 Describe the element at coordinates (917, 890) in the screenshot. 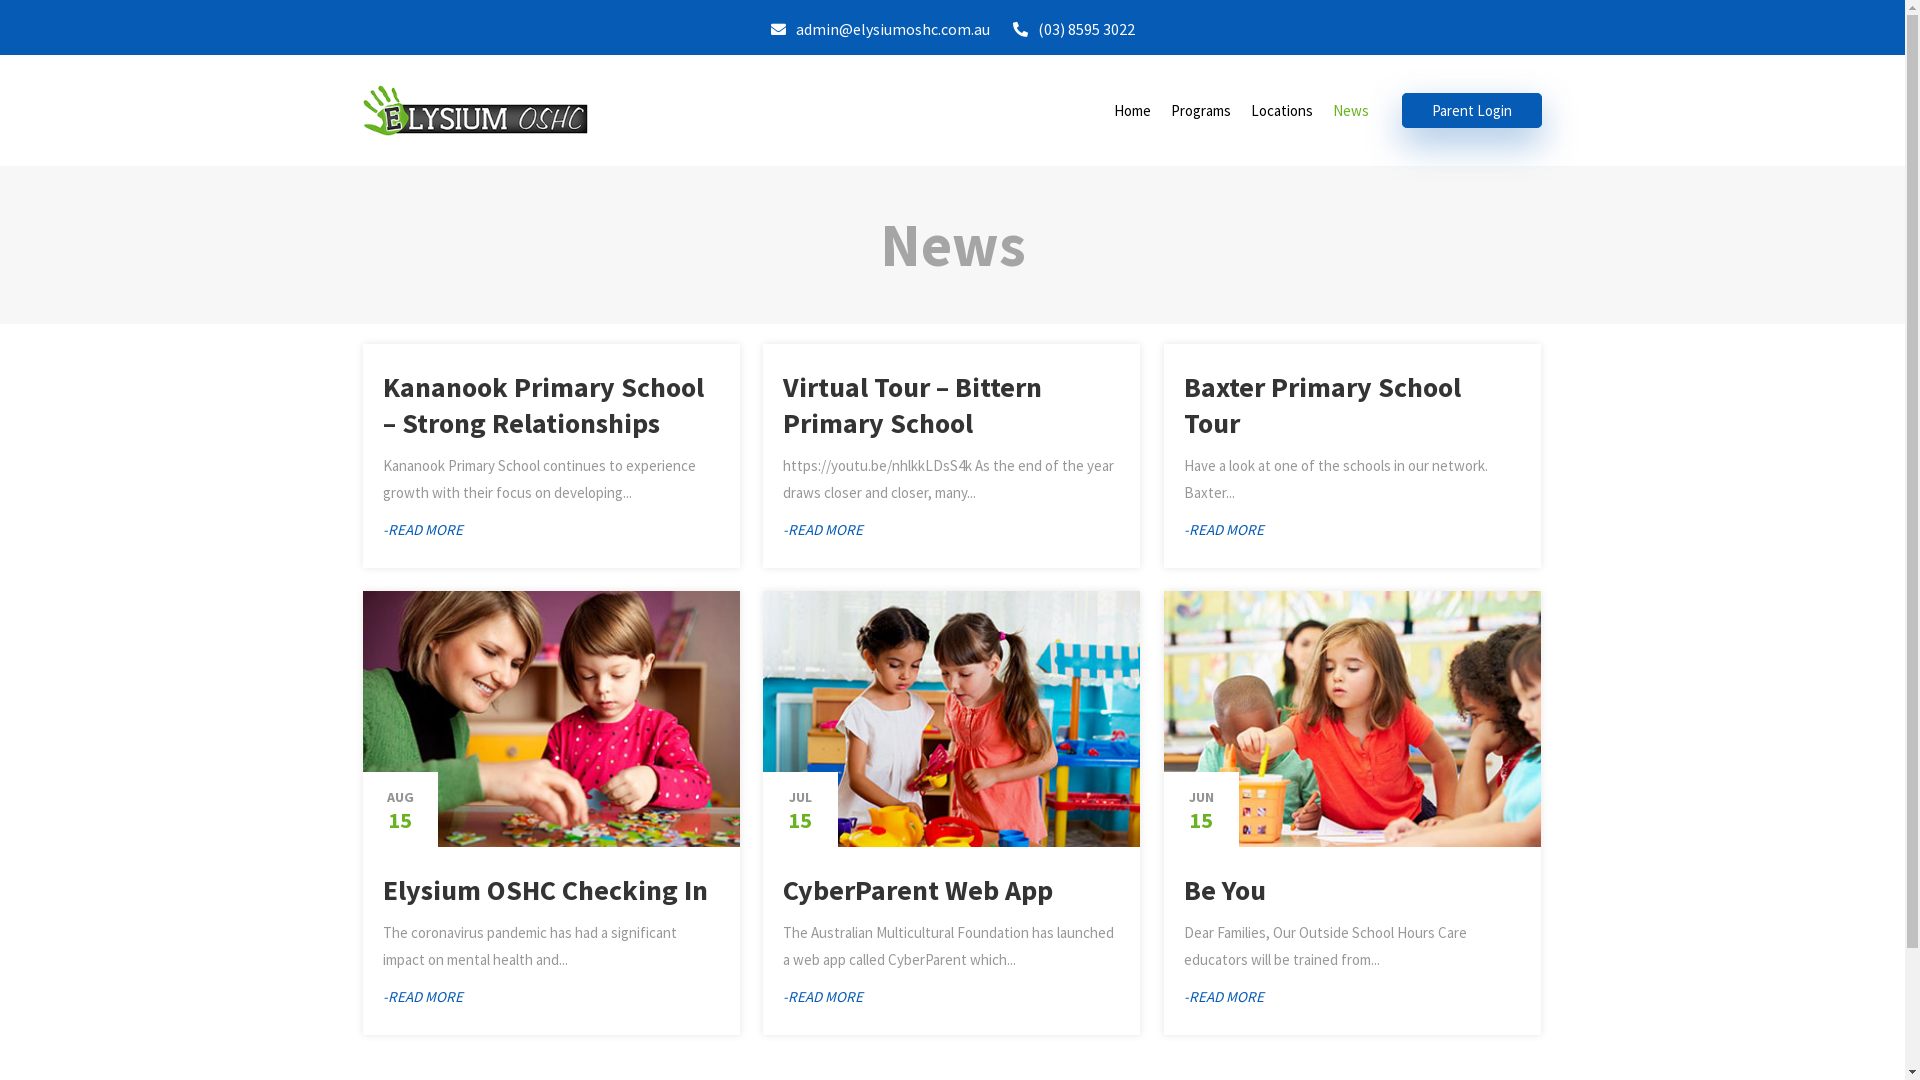

I see `CyberParent Web App` at that location.